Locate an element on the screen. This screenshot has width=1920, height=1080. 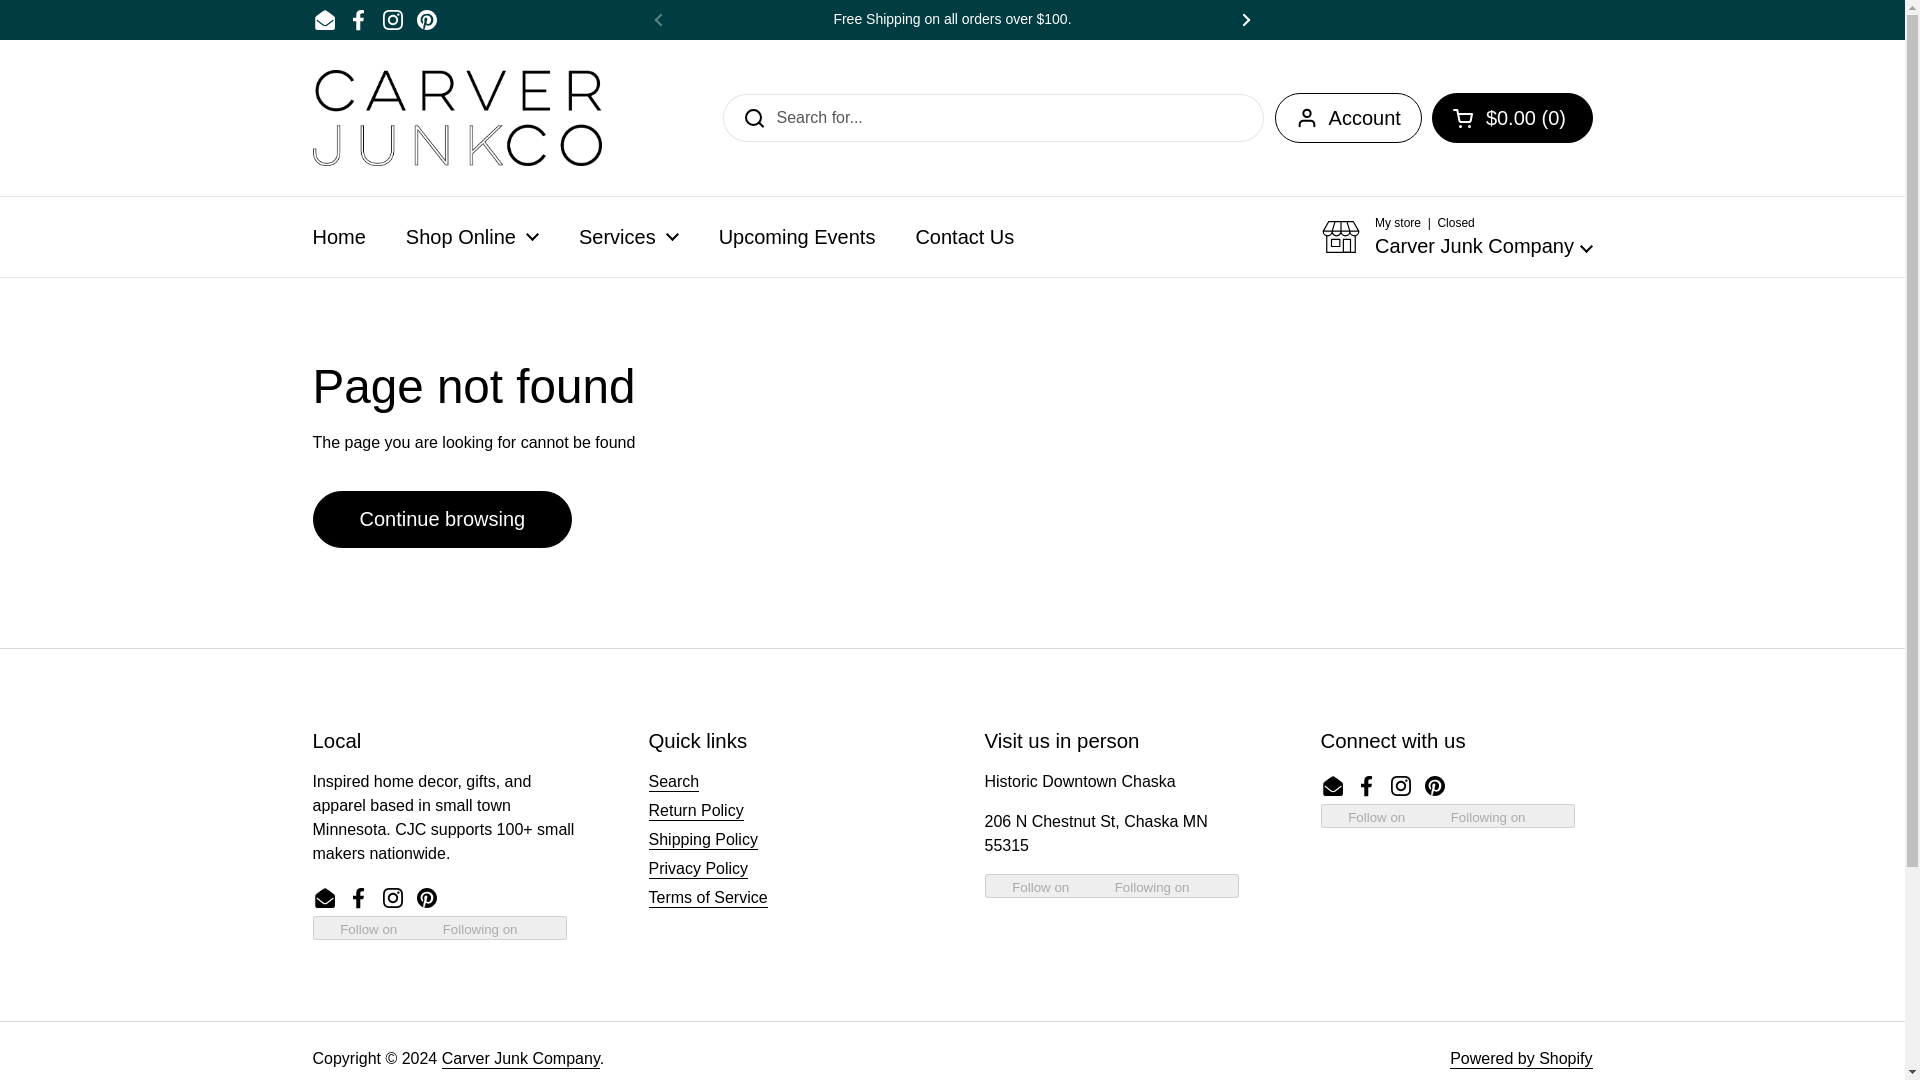
Pinterest is located at coordinates (426, 20).